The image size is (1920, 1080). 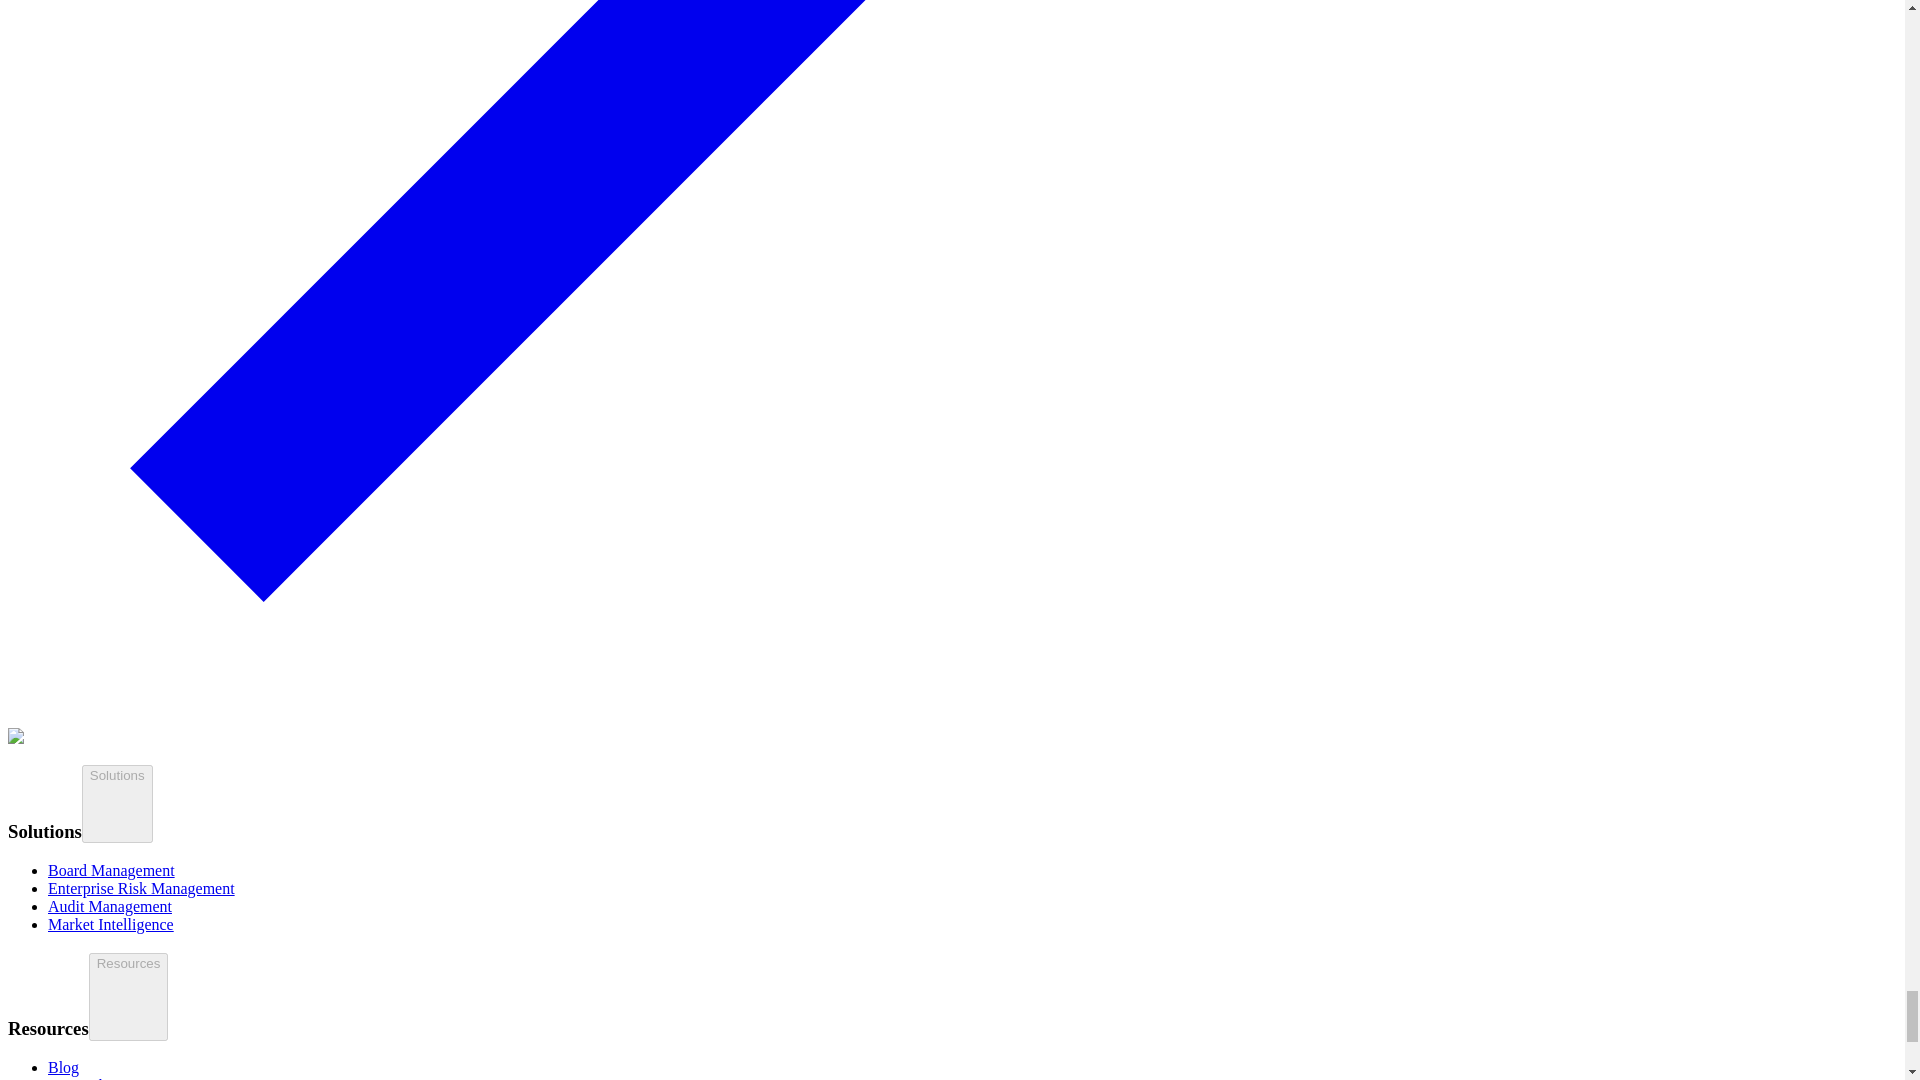 I want to click on Blog, so click(x=63, y=1067).